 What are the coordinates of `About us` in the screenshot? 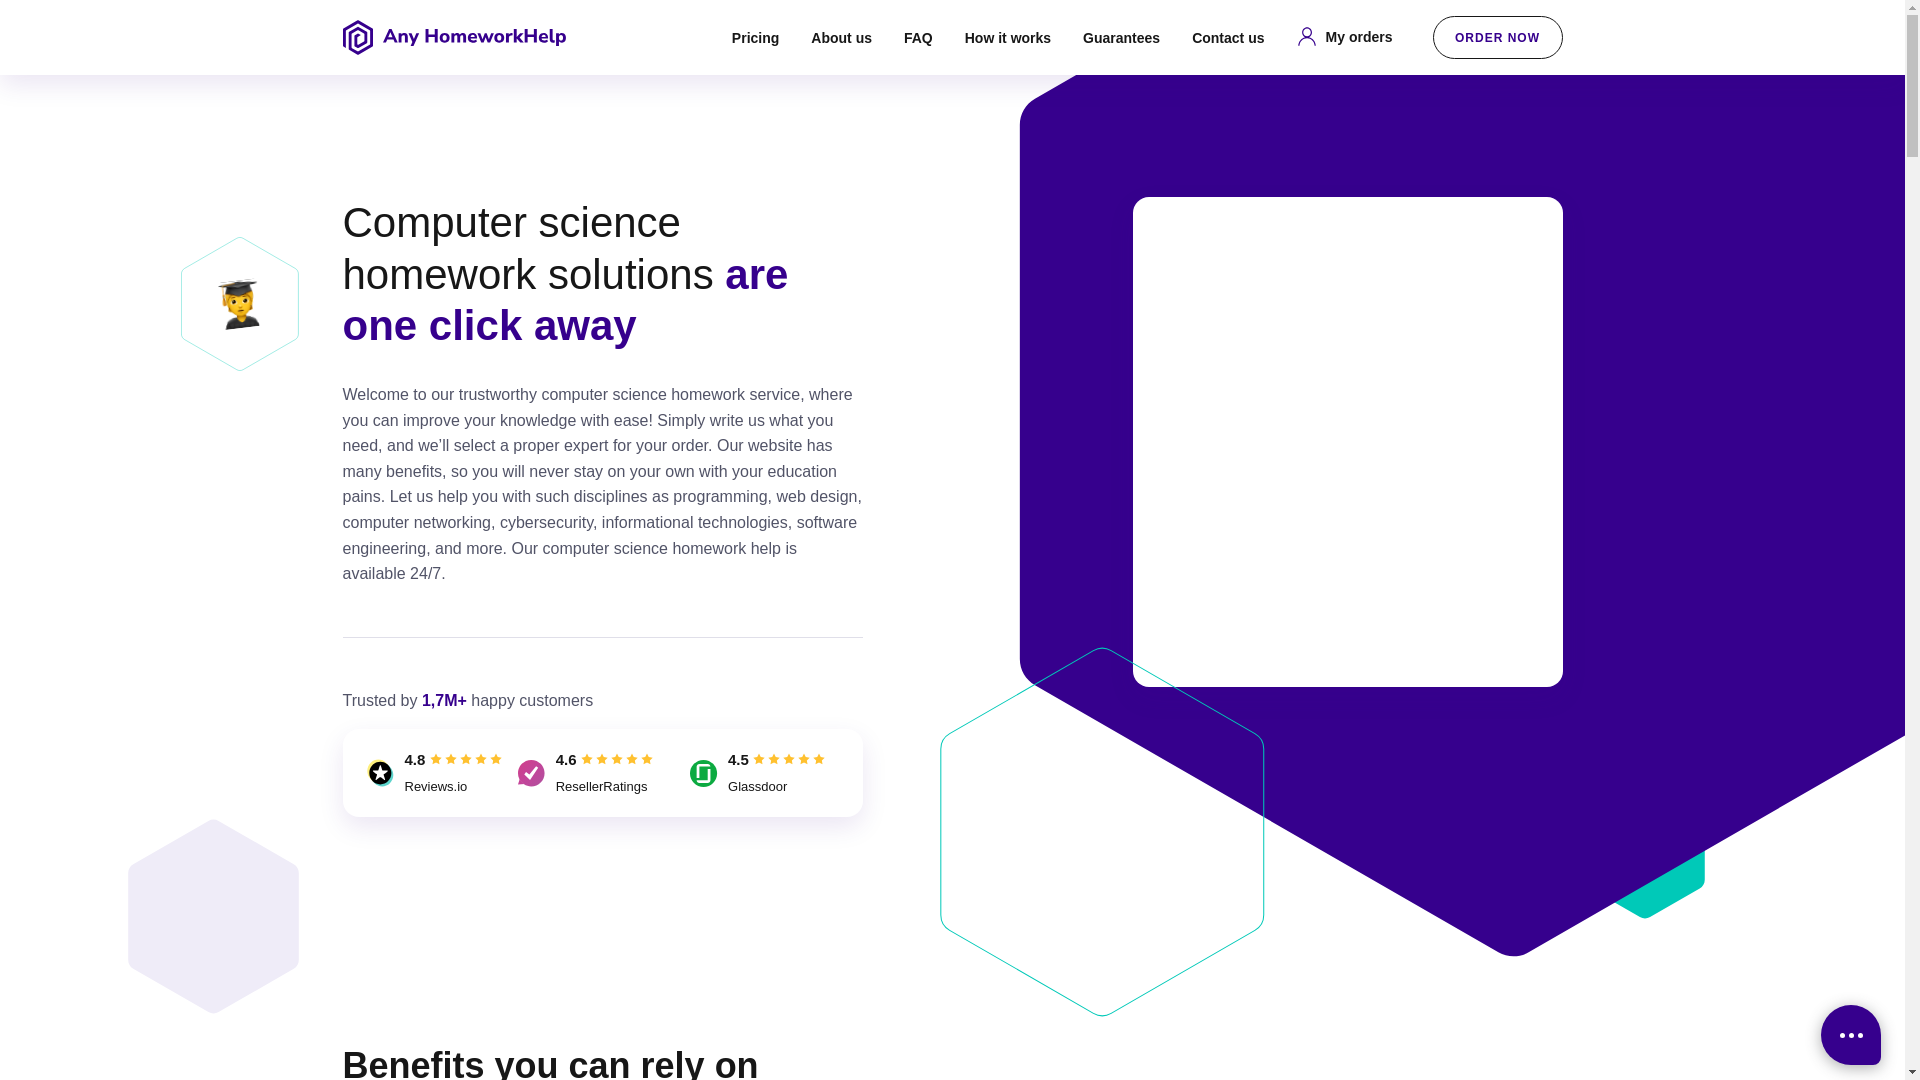 It's located at (840, 38).